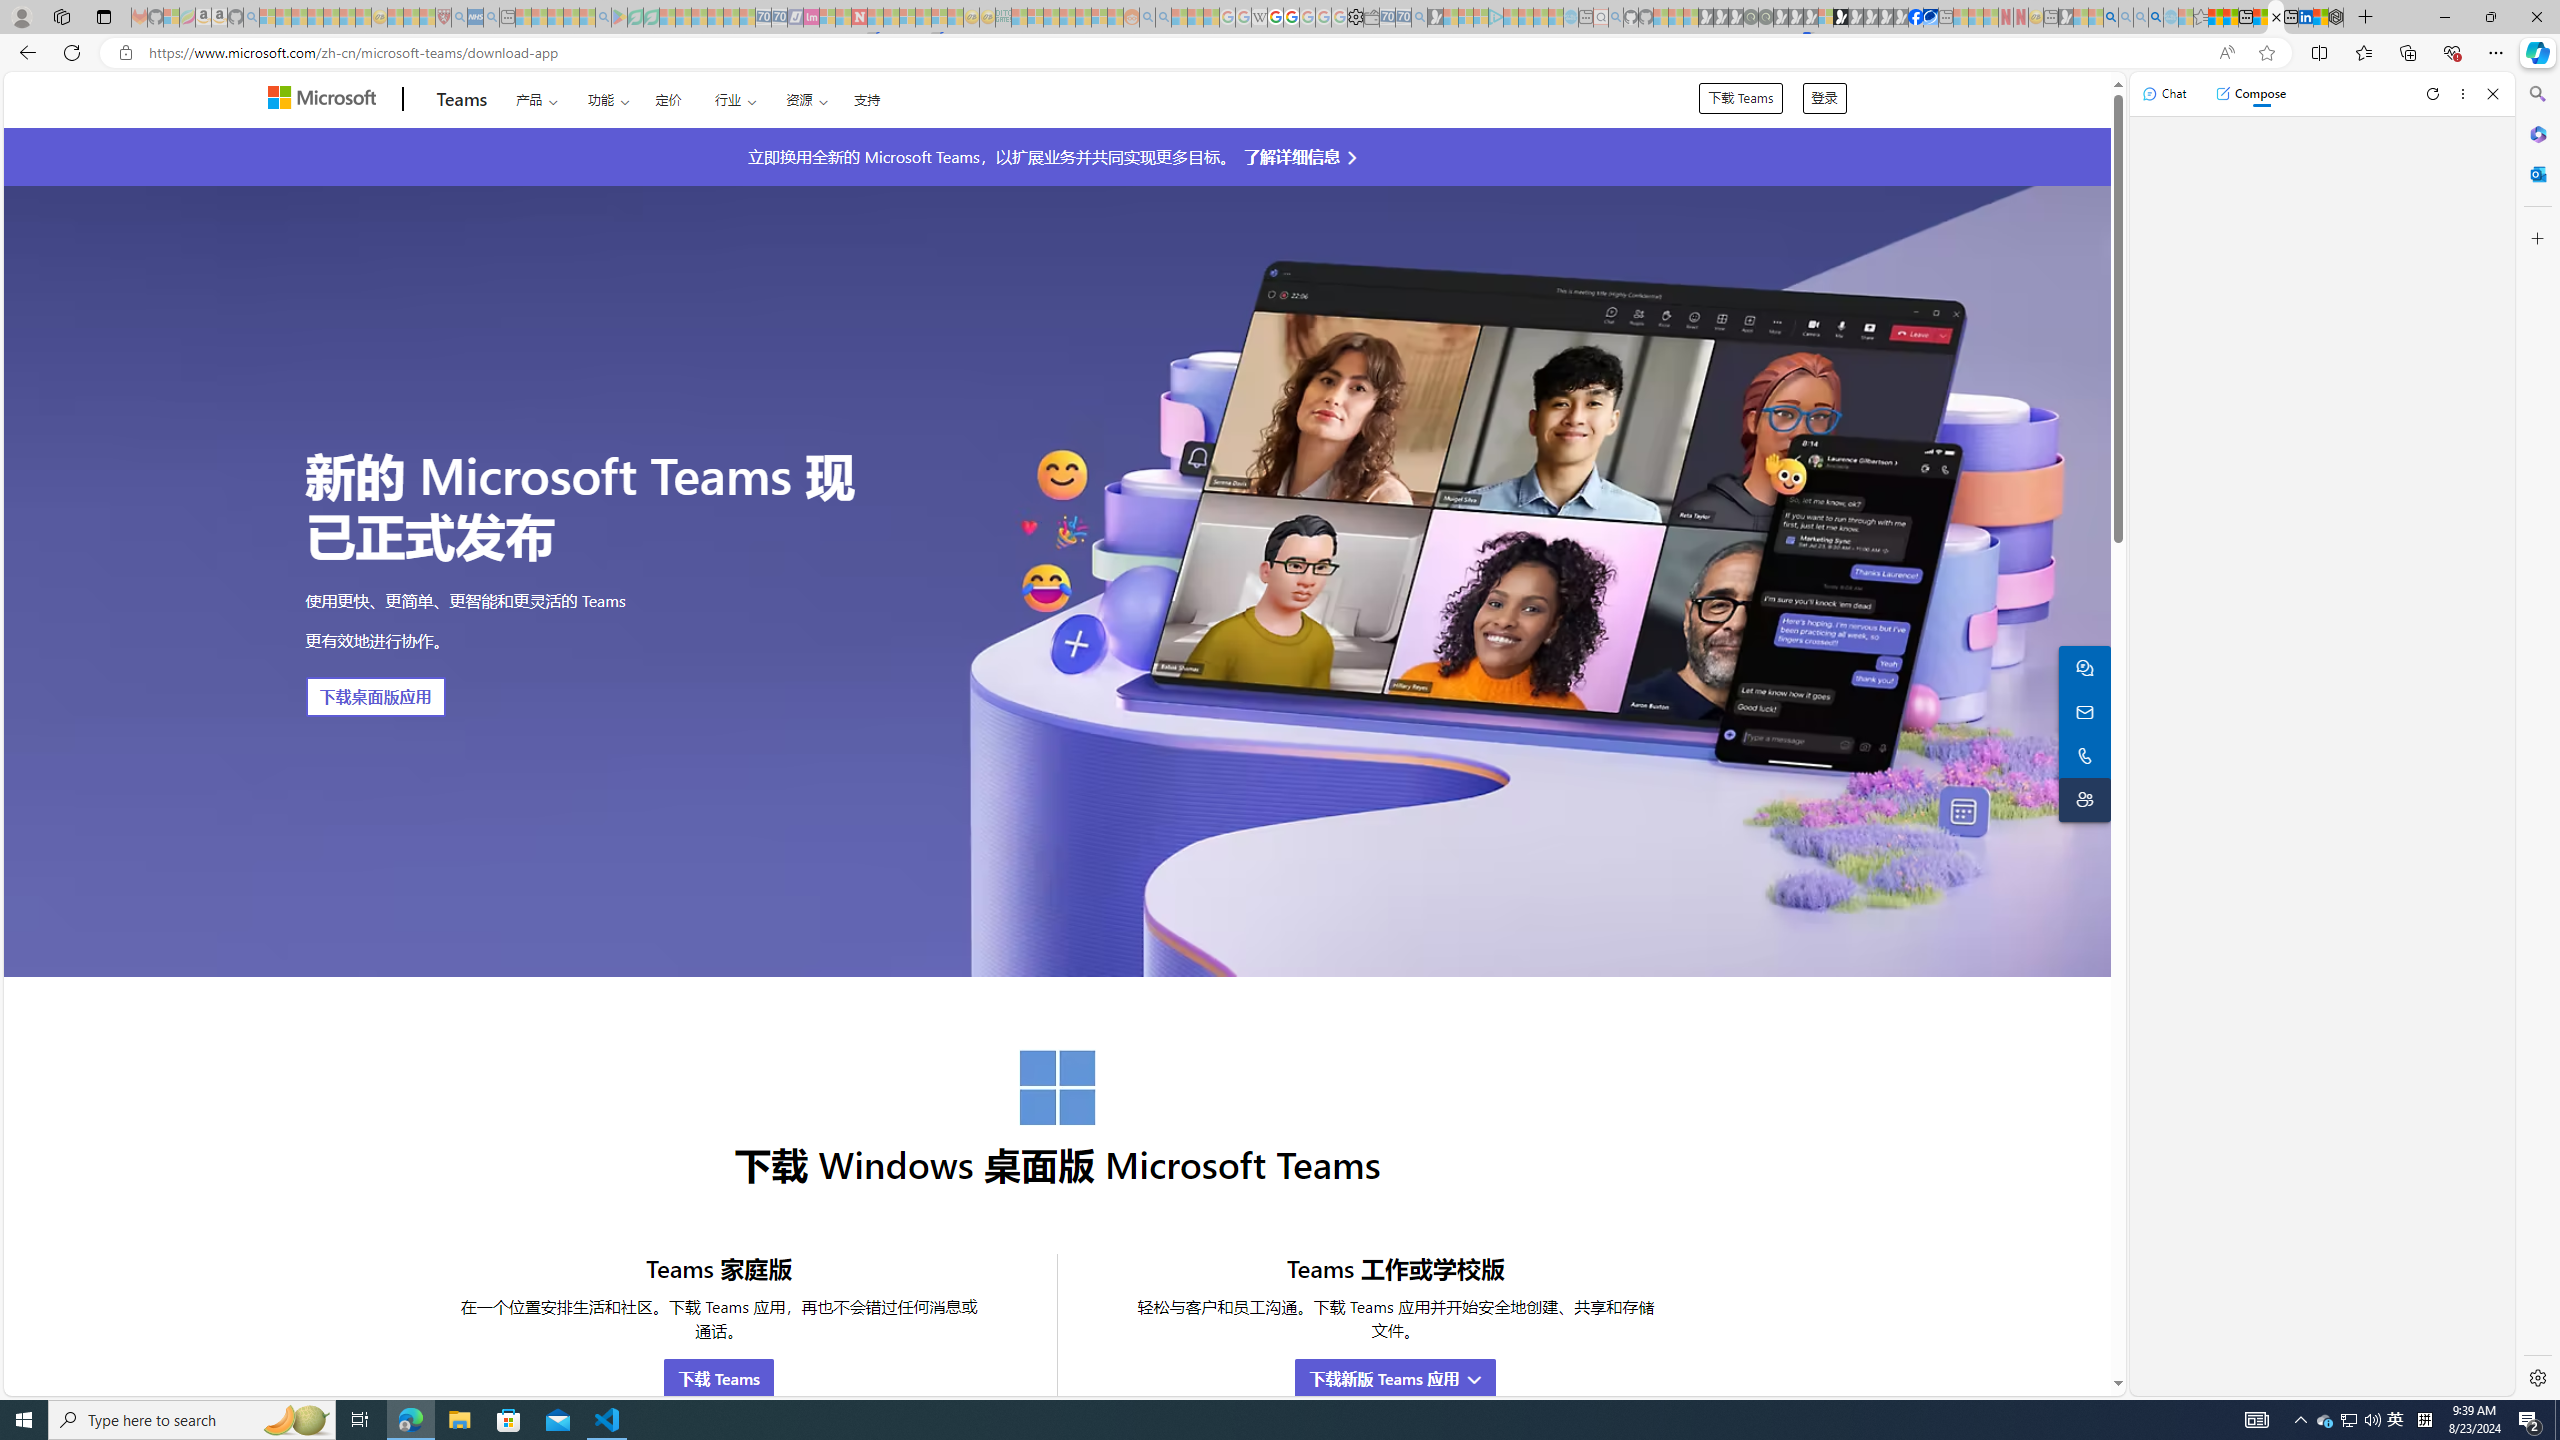  I want to click on Wallet - Sleeping, so click(1370, 17).